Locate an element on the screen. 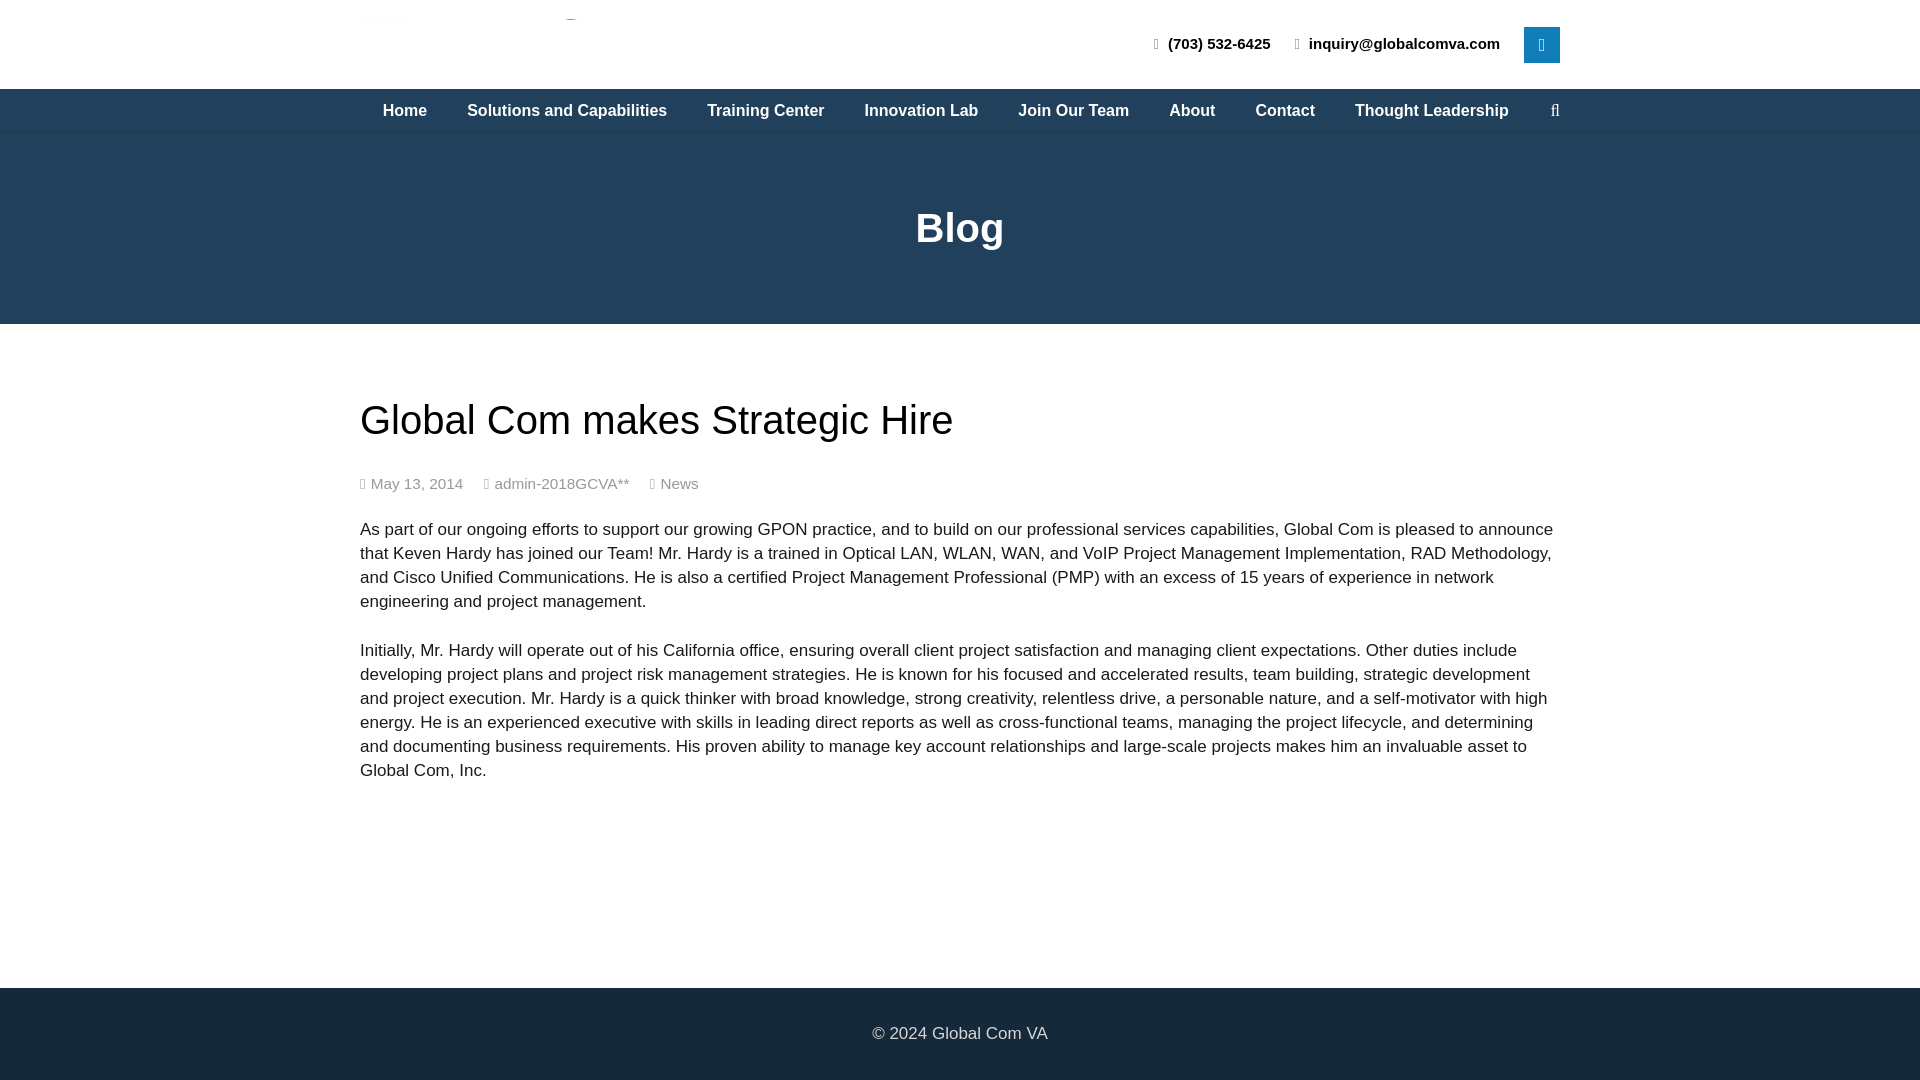  Solutions and Capabilities is located at coordinates (567, 111).